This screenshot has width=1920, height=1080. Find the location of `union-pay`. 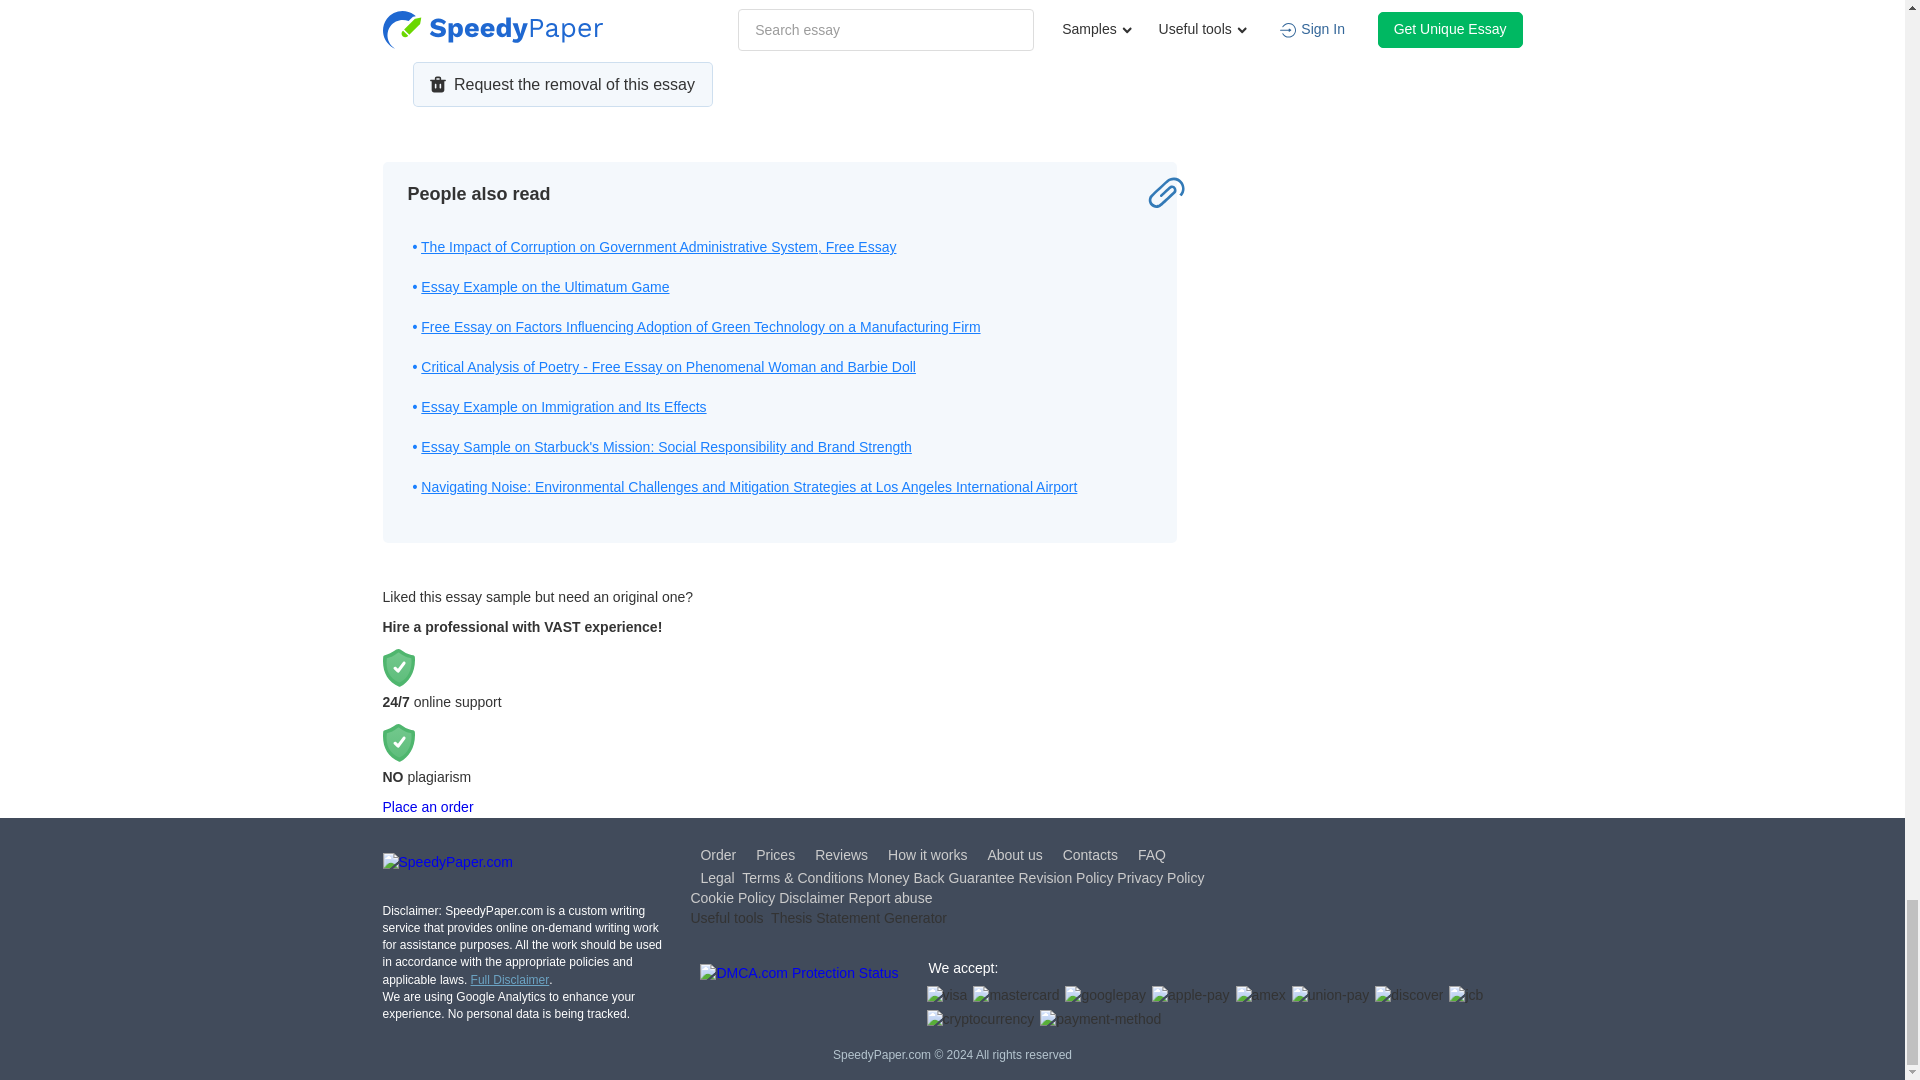

union-pay is located at coordinates (1331, 996).